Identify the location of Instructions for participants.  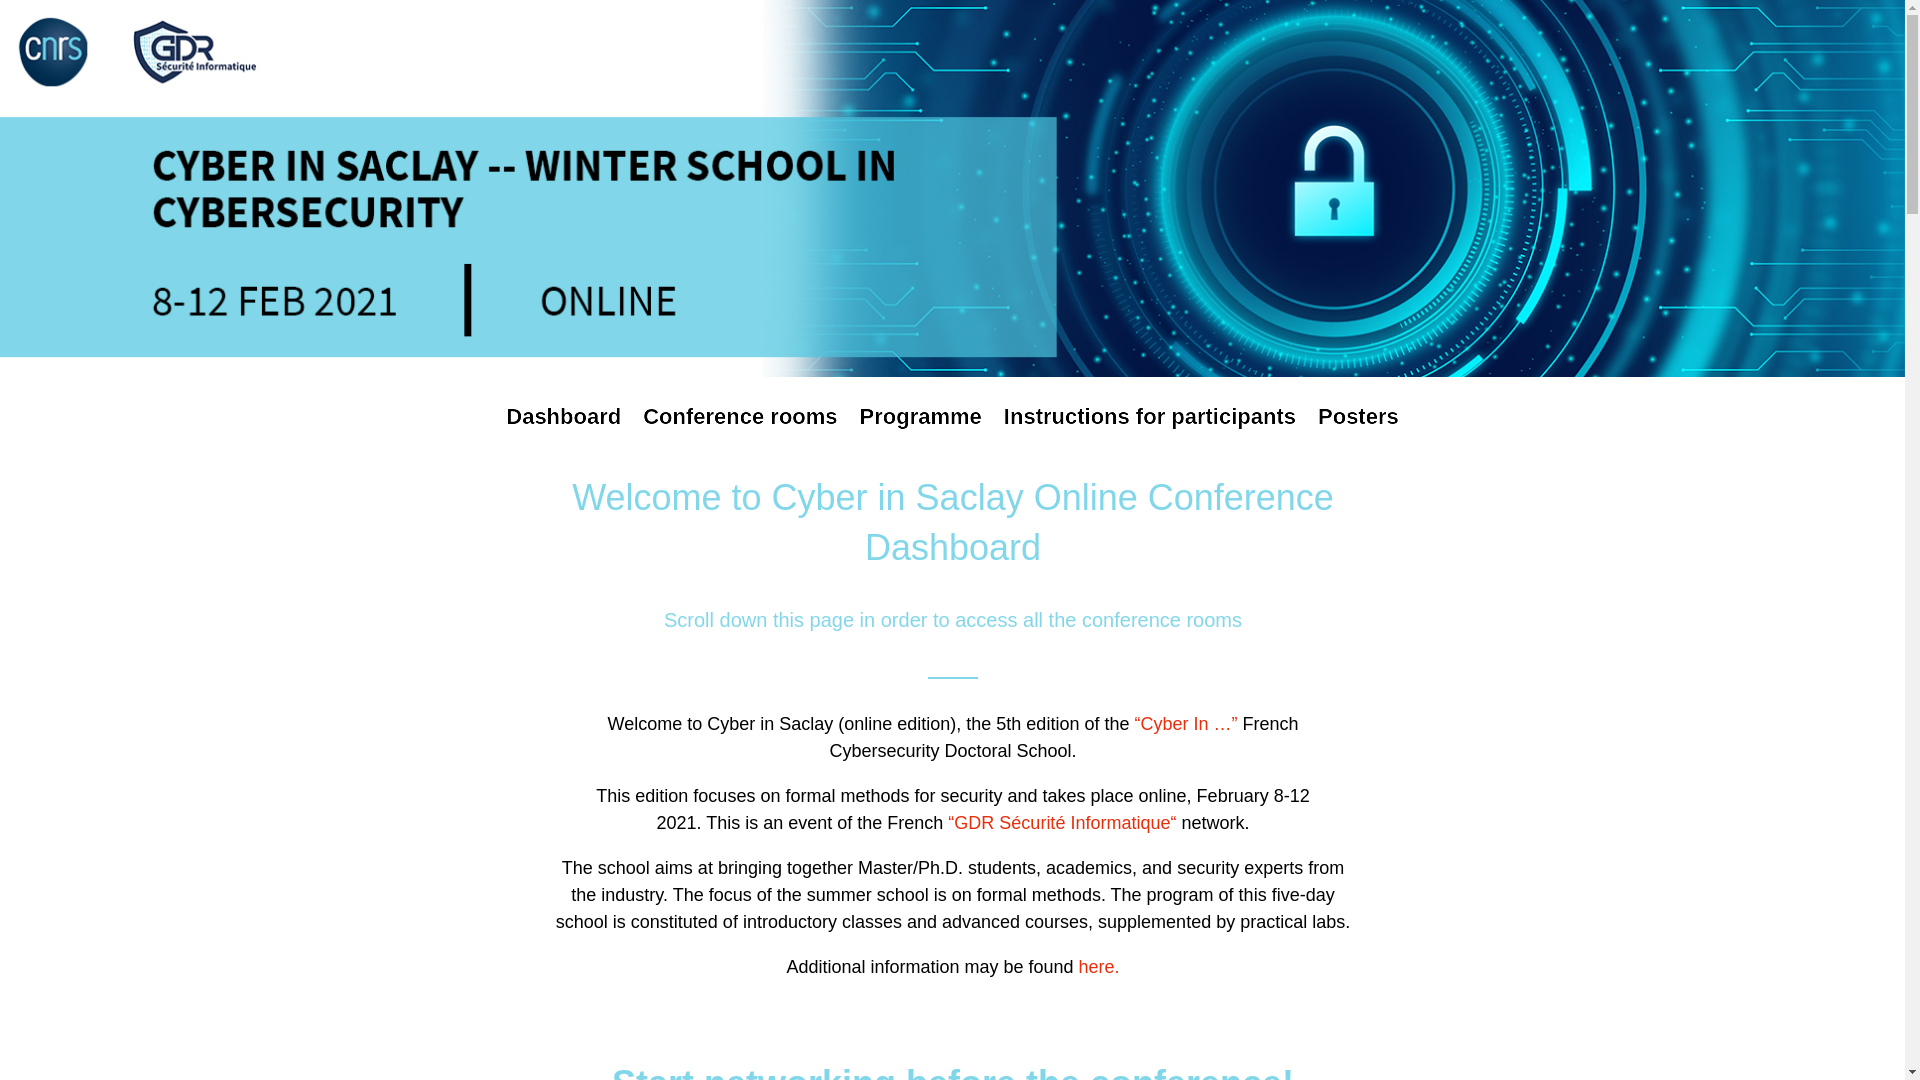
(1150, 431).